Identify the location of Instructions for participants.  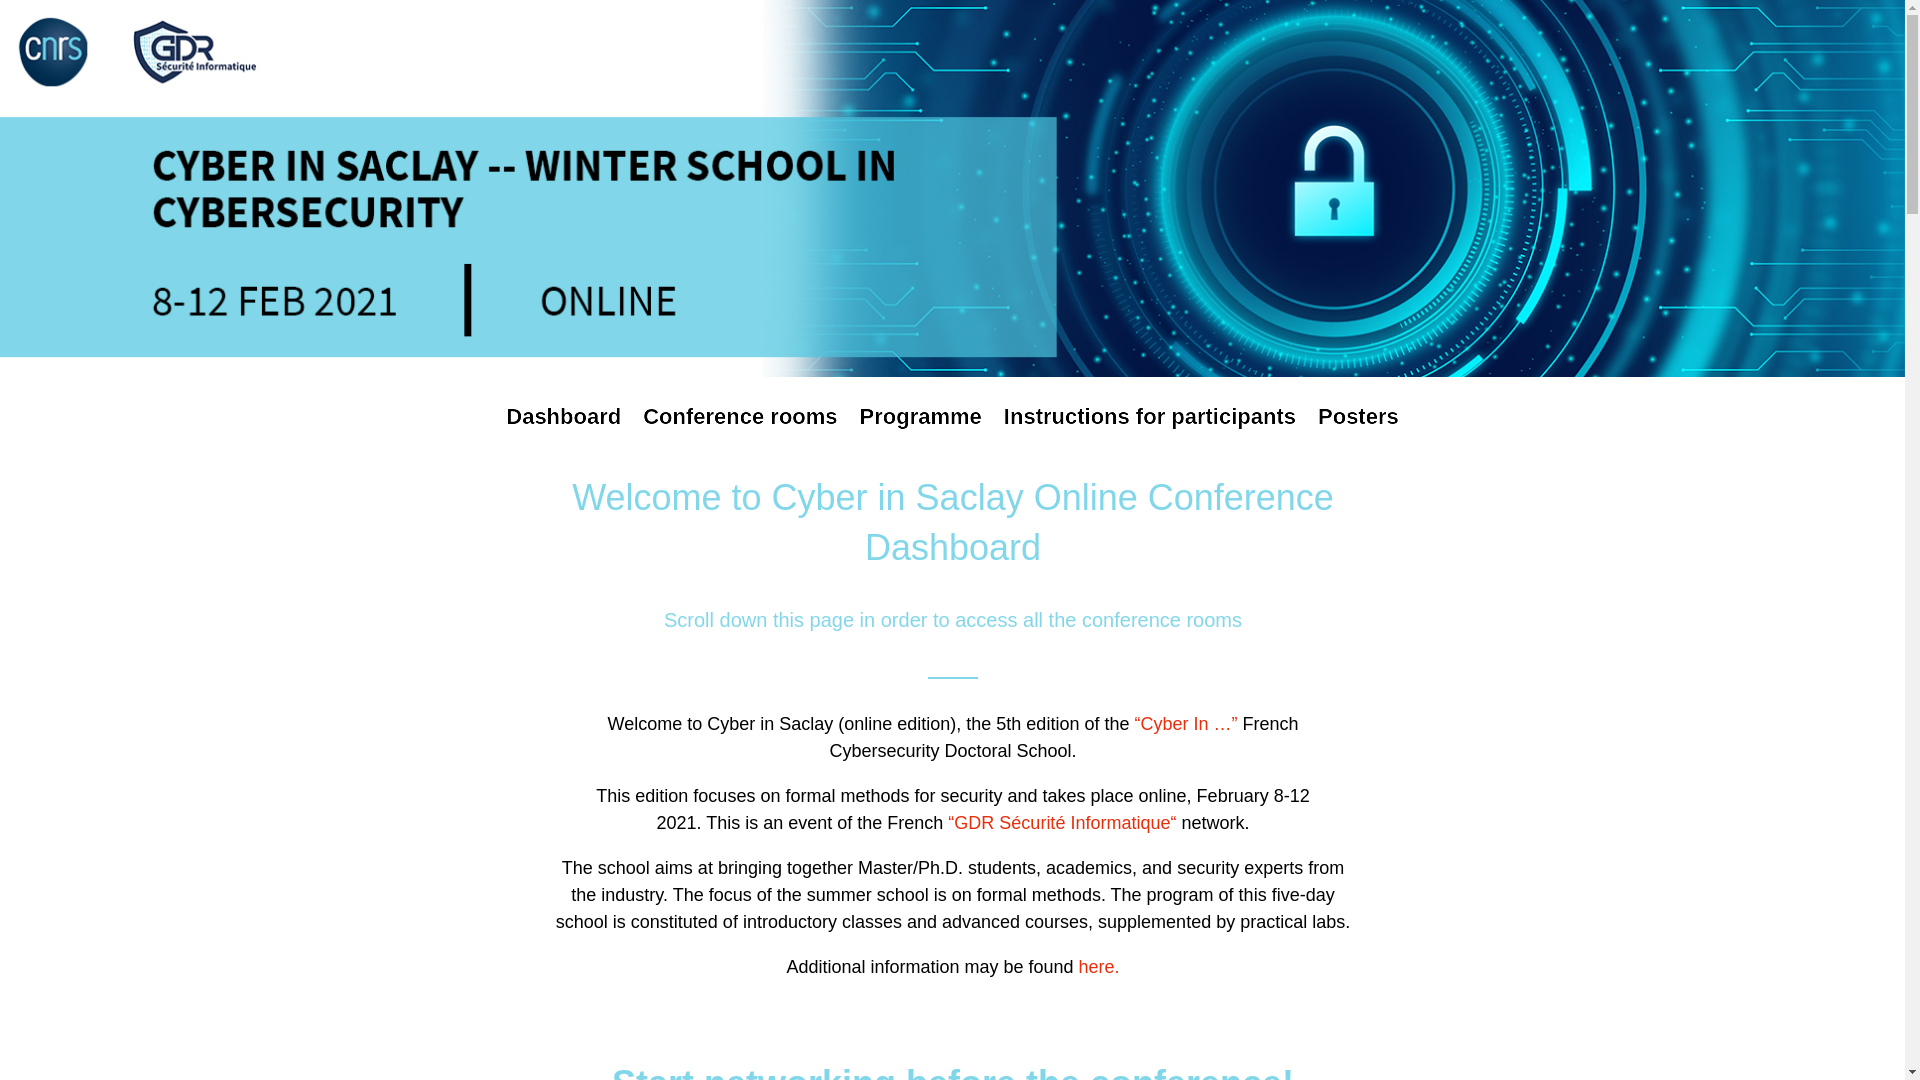
(1150, 431).